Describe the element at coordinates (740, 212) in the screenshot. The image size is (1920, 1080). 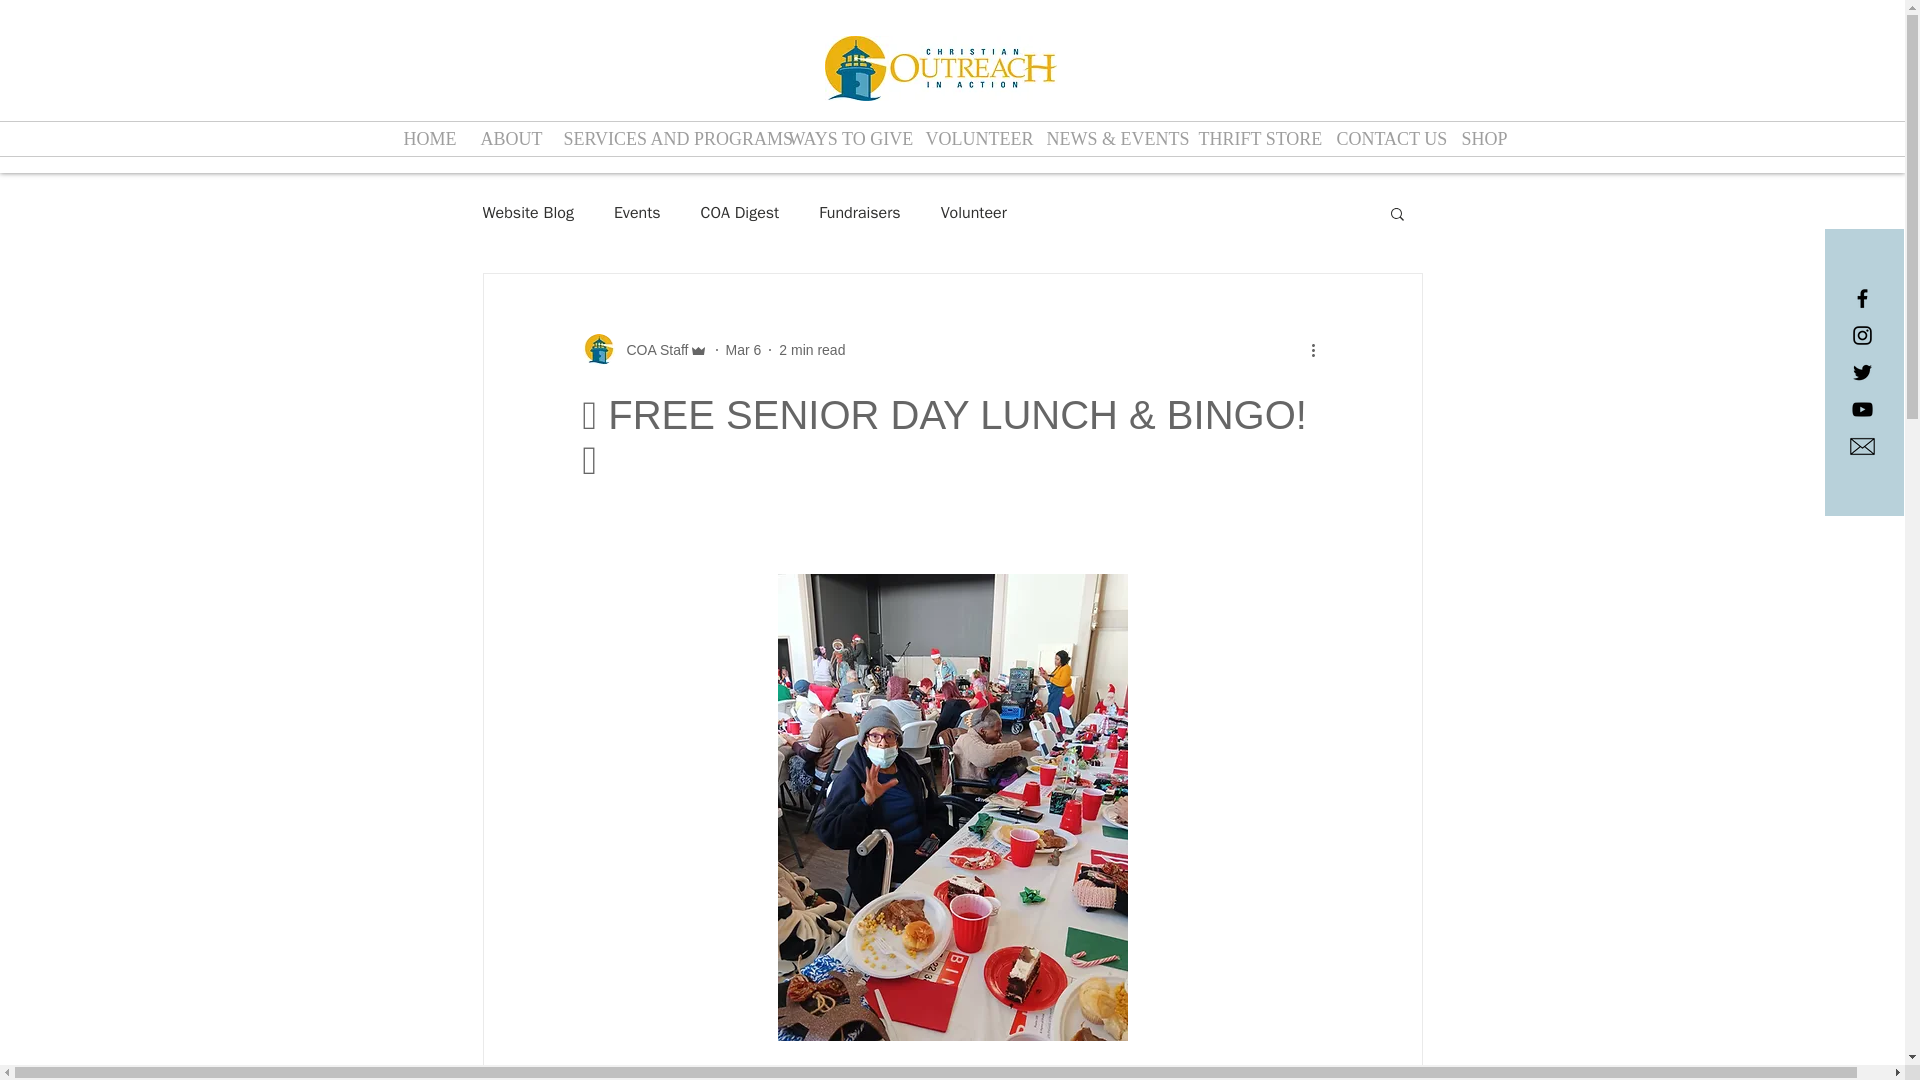
I see `COA Digest` at that location.